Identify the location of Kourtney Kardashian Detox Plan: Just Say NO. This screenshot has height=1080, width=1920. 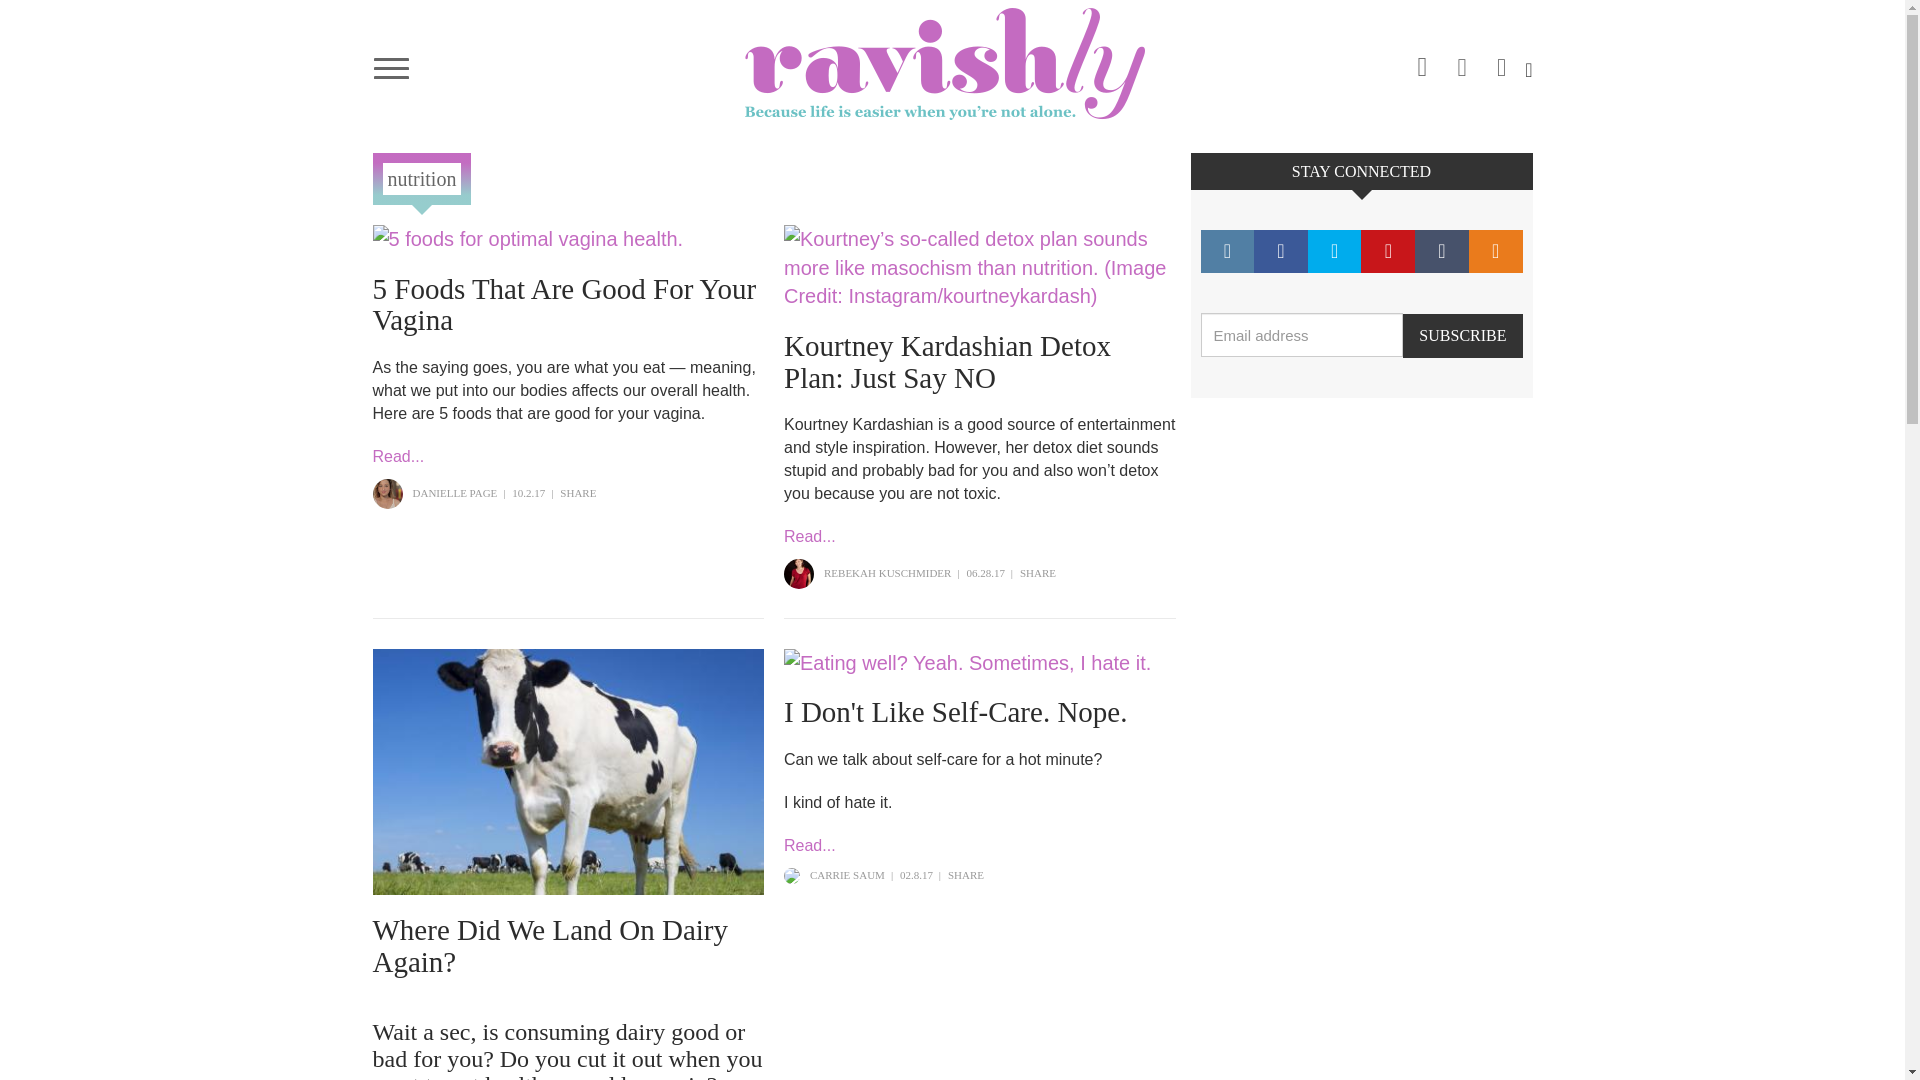
(947, 362).